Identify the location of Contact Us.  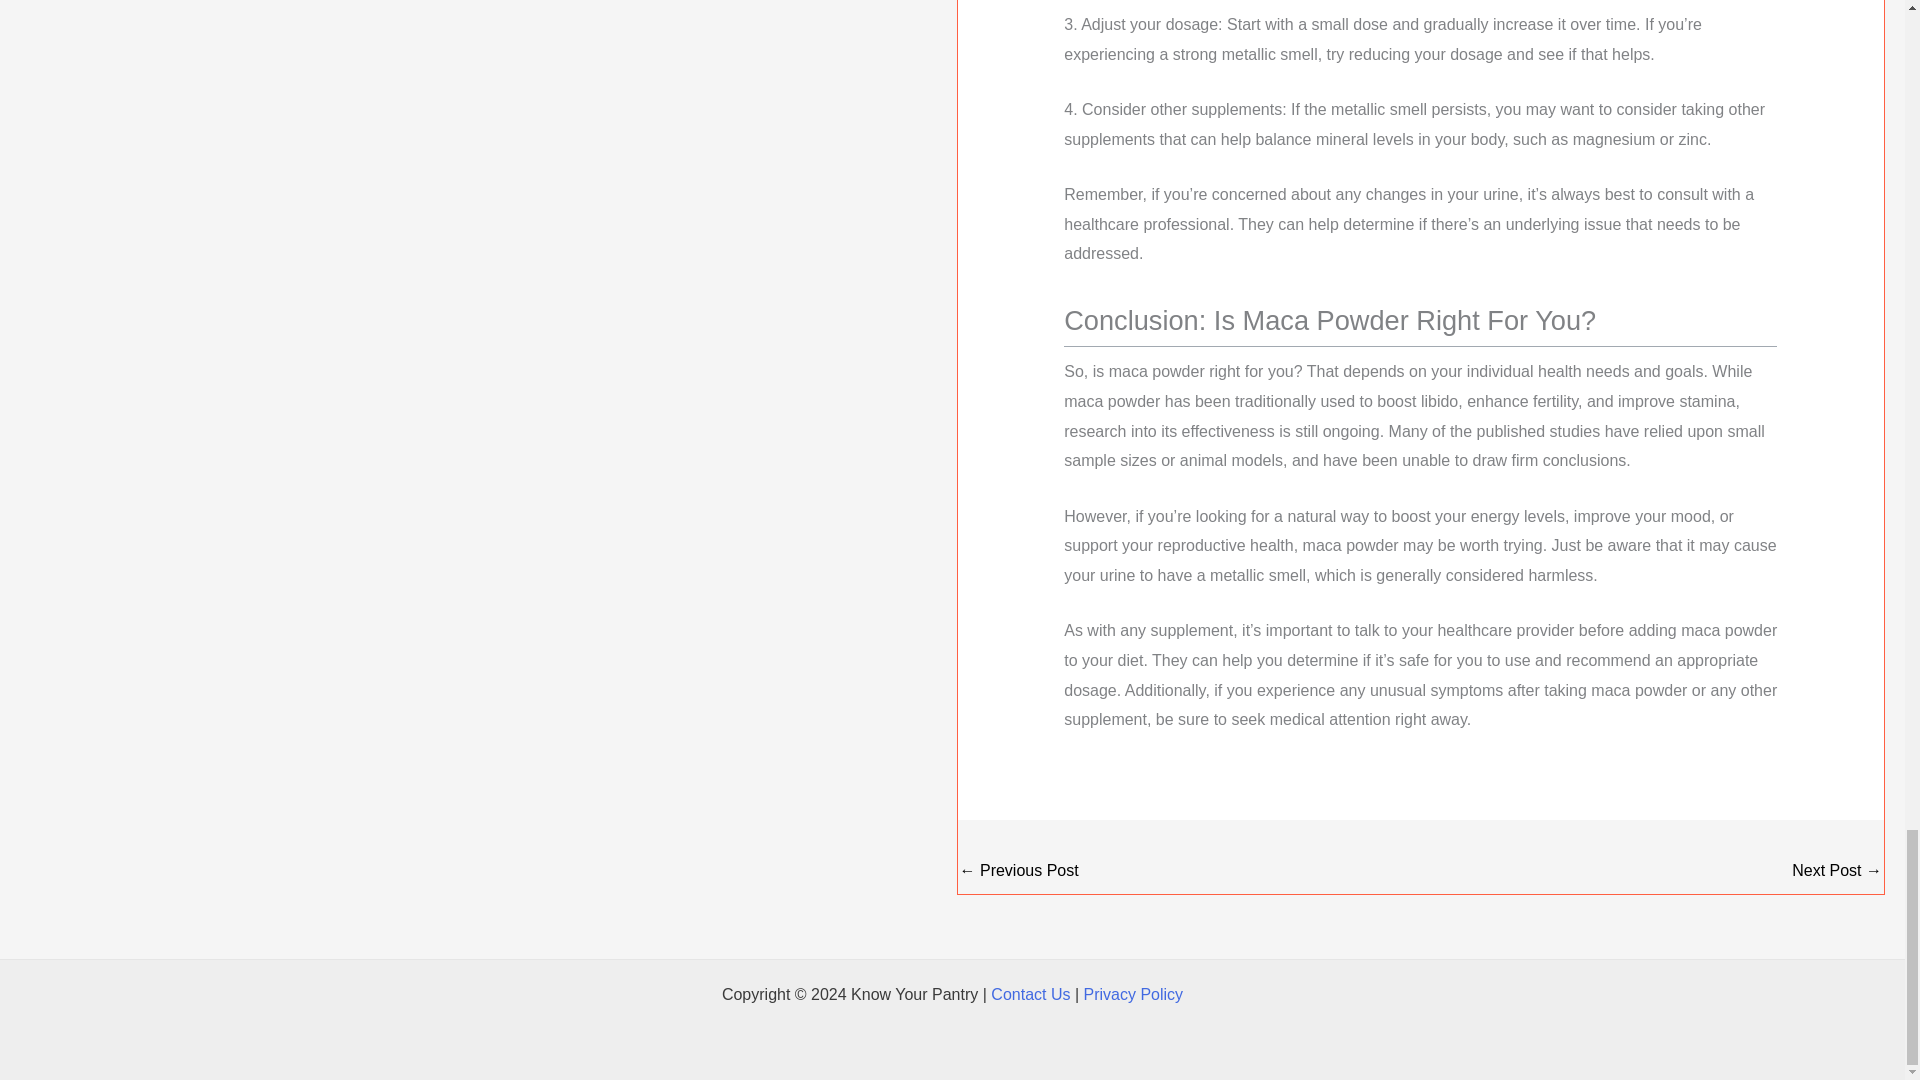
(1030, 994).